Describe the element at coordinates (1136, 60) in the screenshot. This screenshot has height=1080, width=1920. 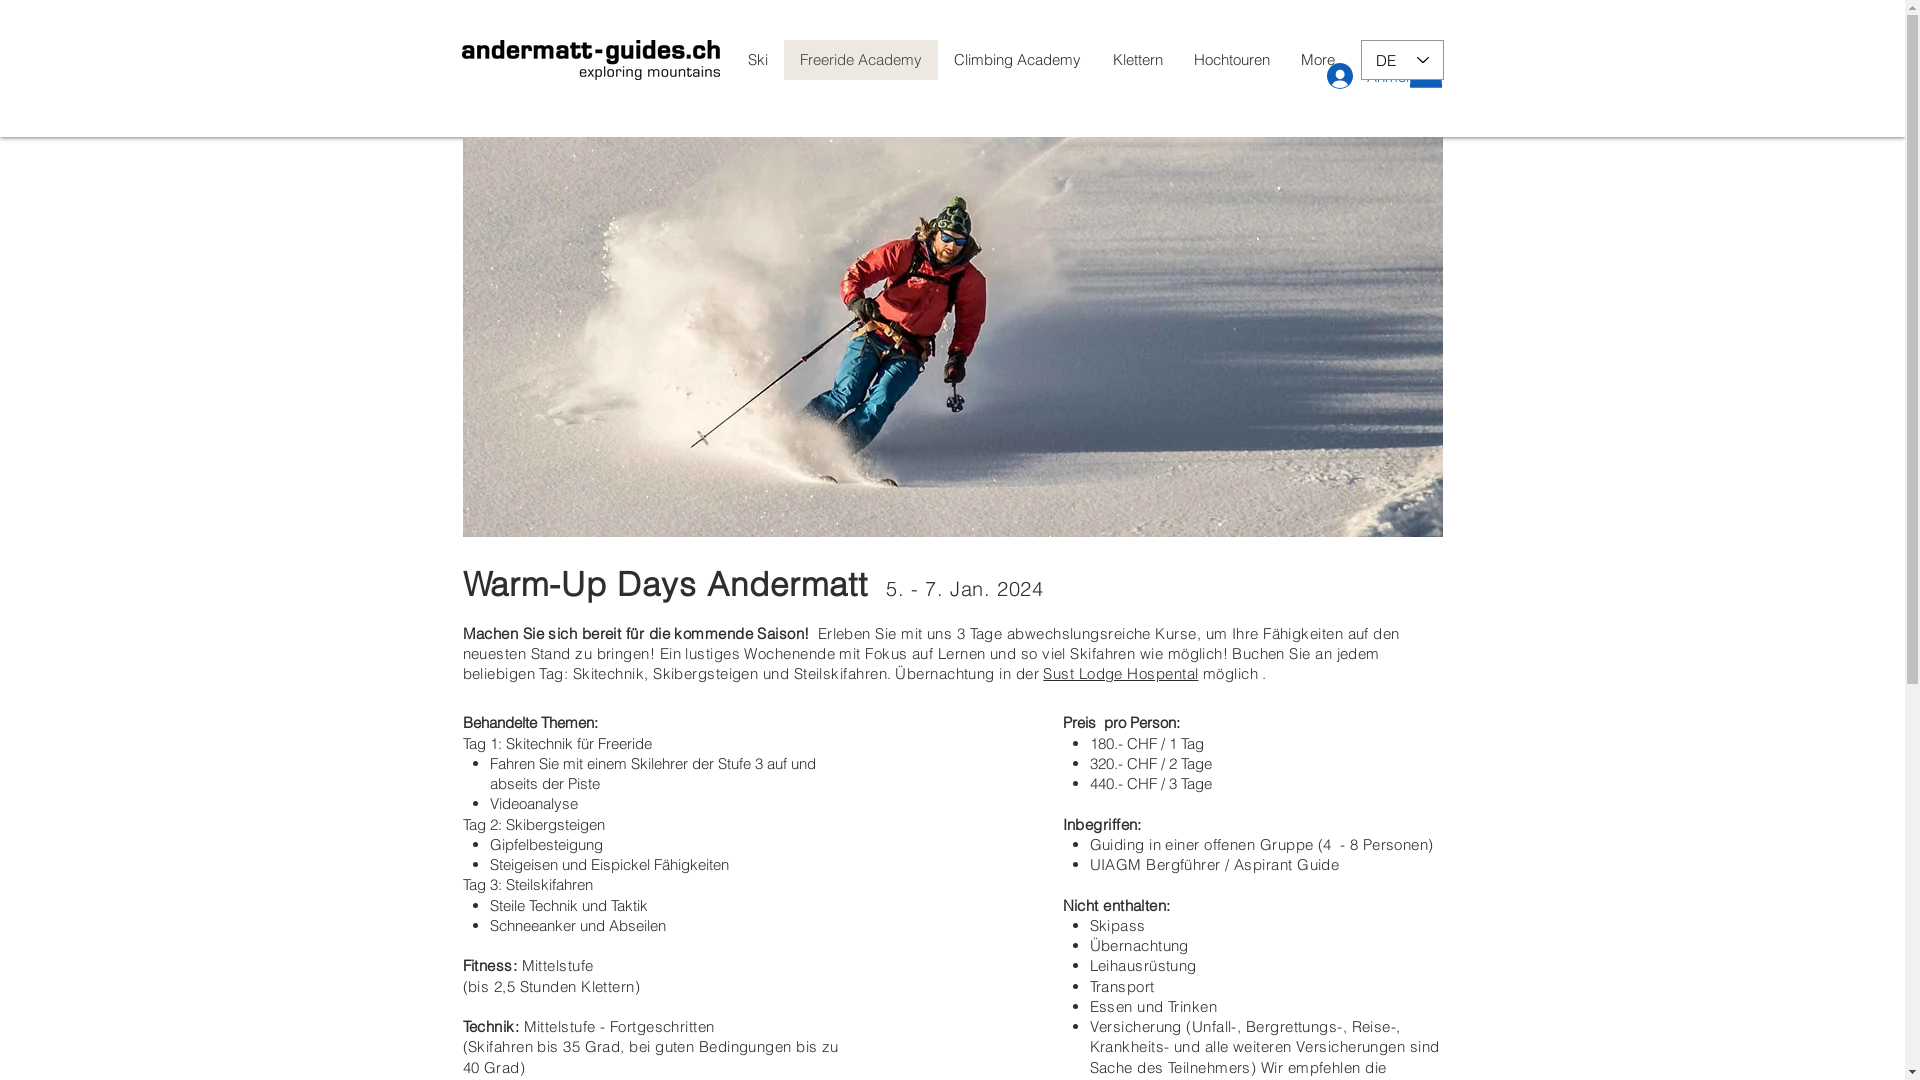
I see `Klettern` at that location.